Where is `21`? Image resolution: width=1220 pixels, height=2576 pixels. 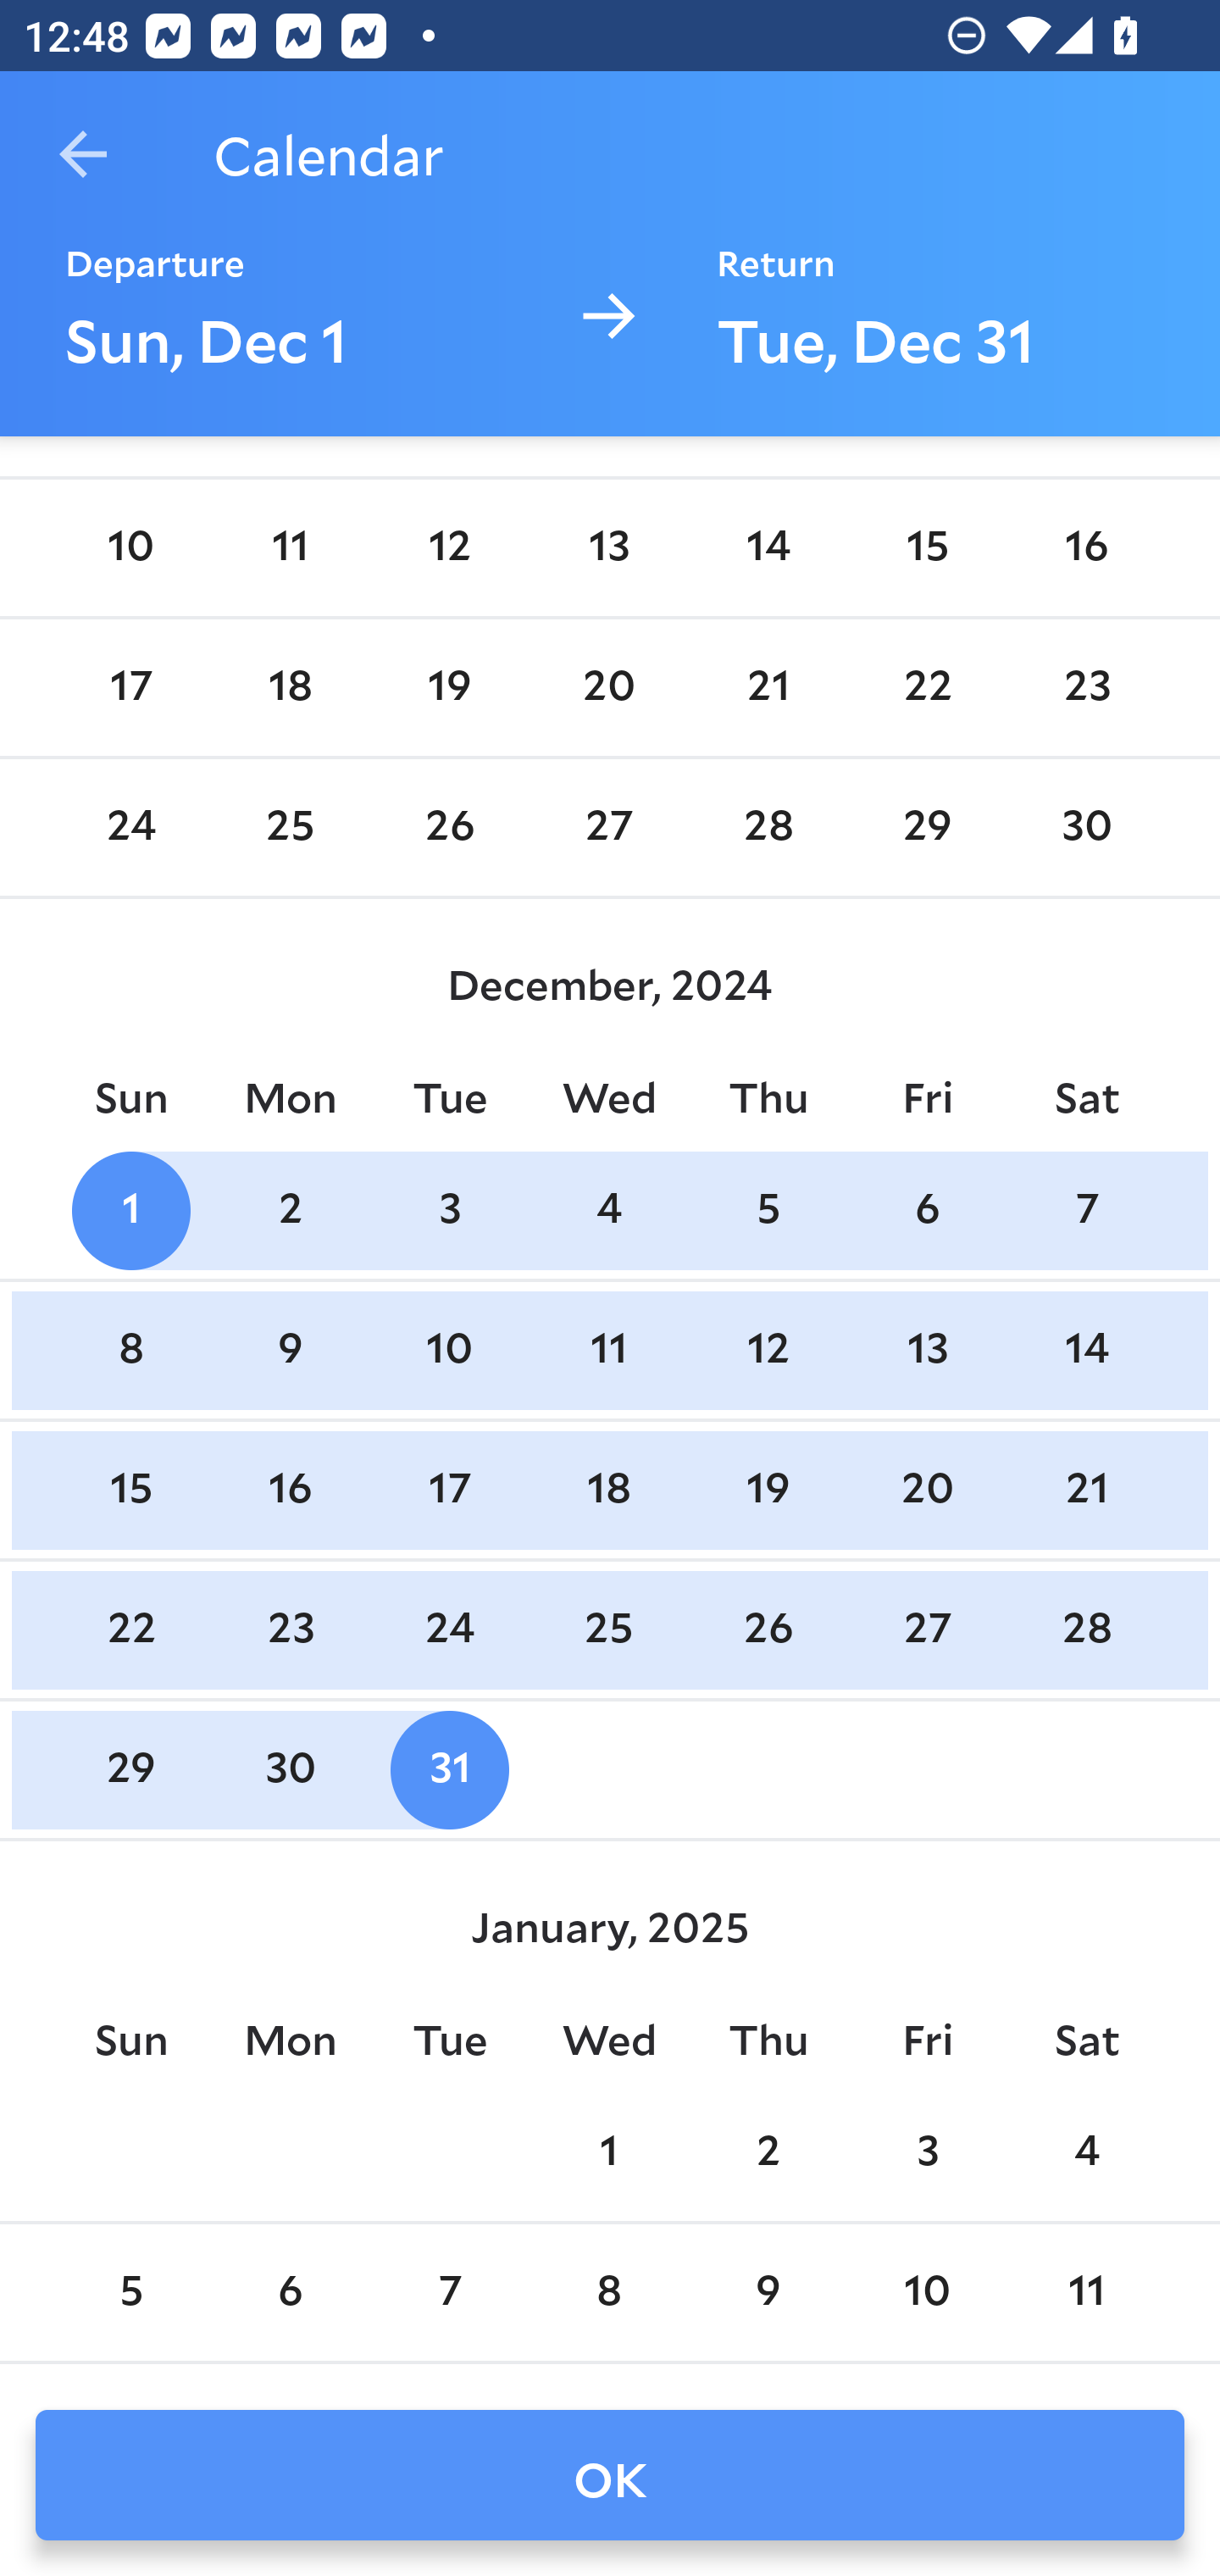 21 is located at coordinates (1086, 1491).